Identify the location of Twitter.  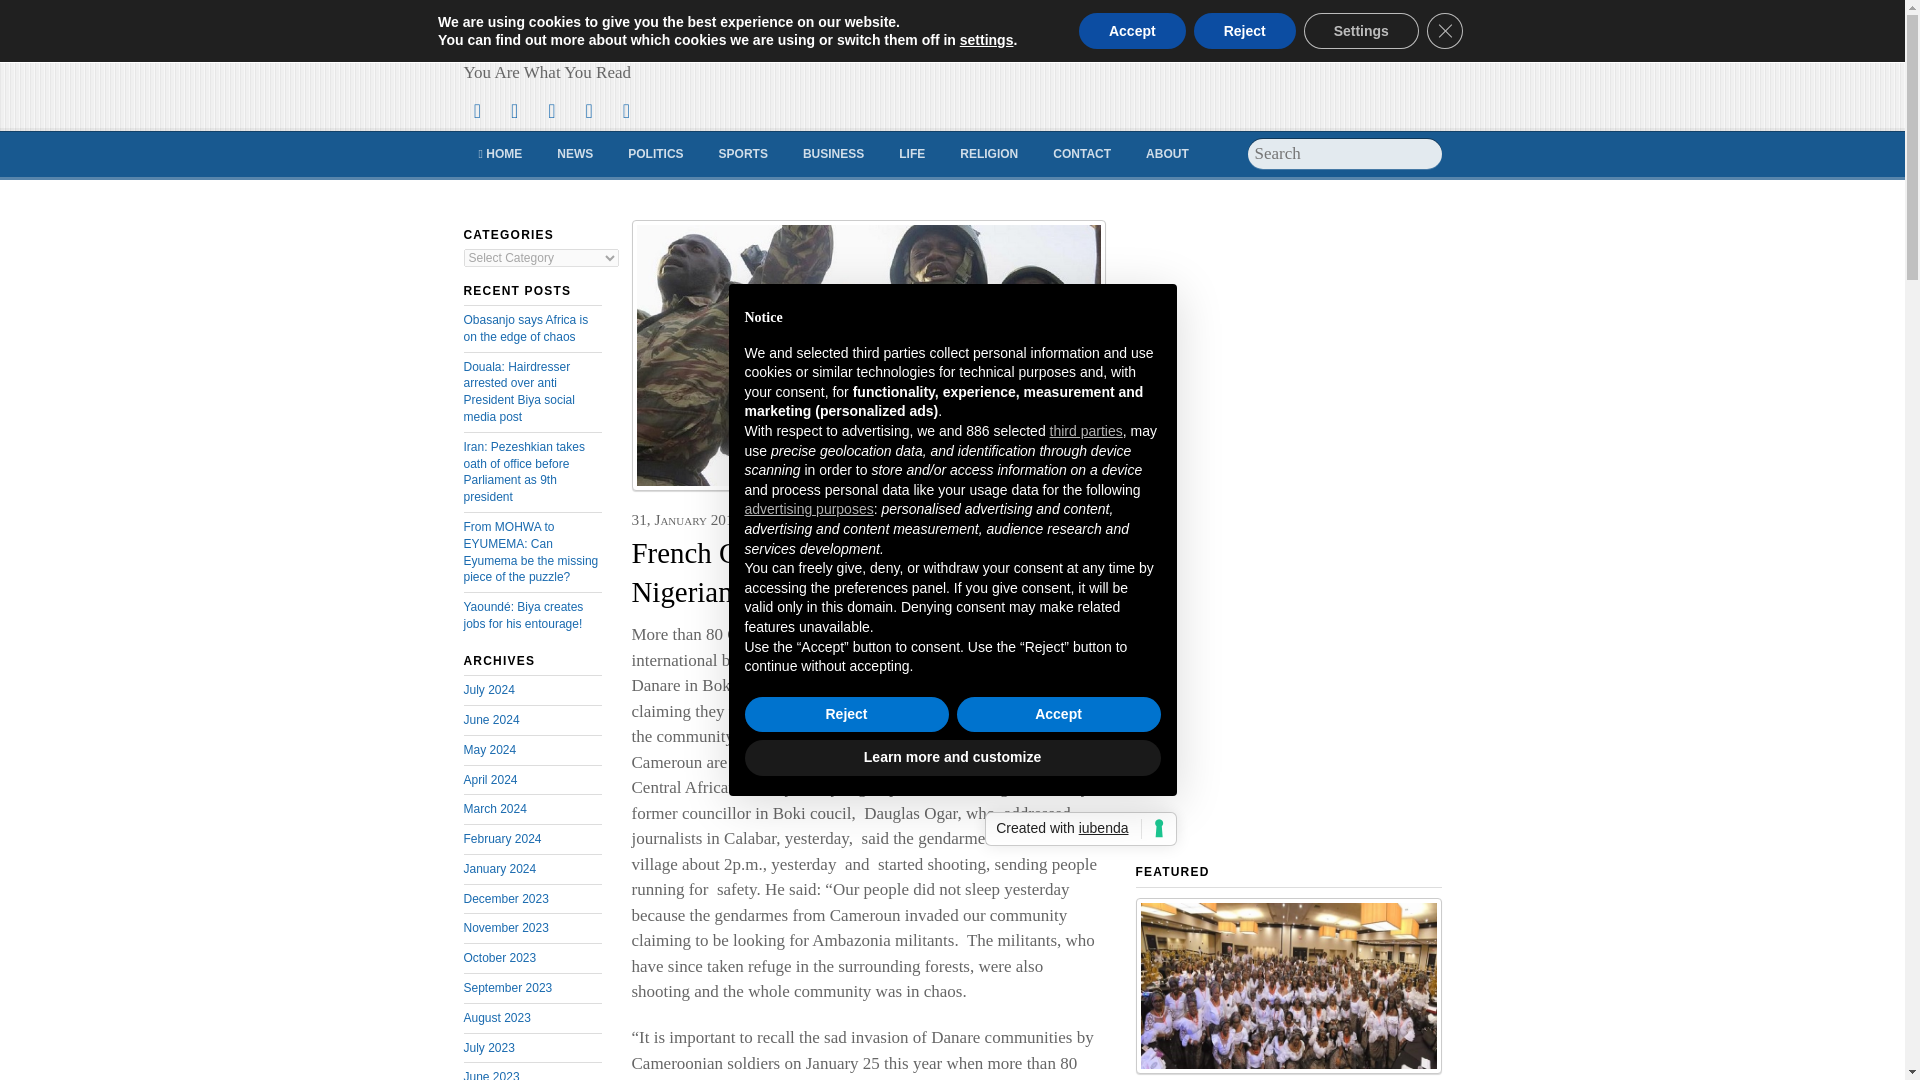
(478, 109).